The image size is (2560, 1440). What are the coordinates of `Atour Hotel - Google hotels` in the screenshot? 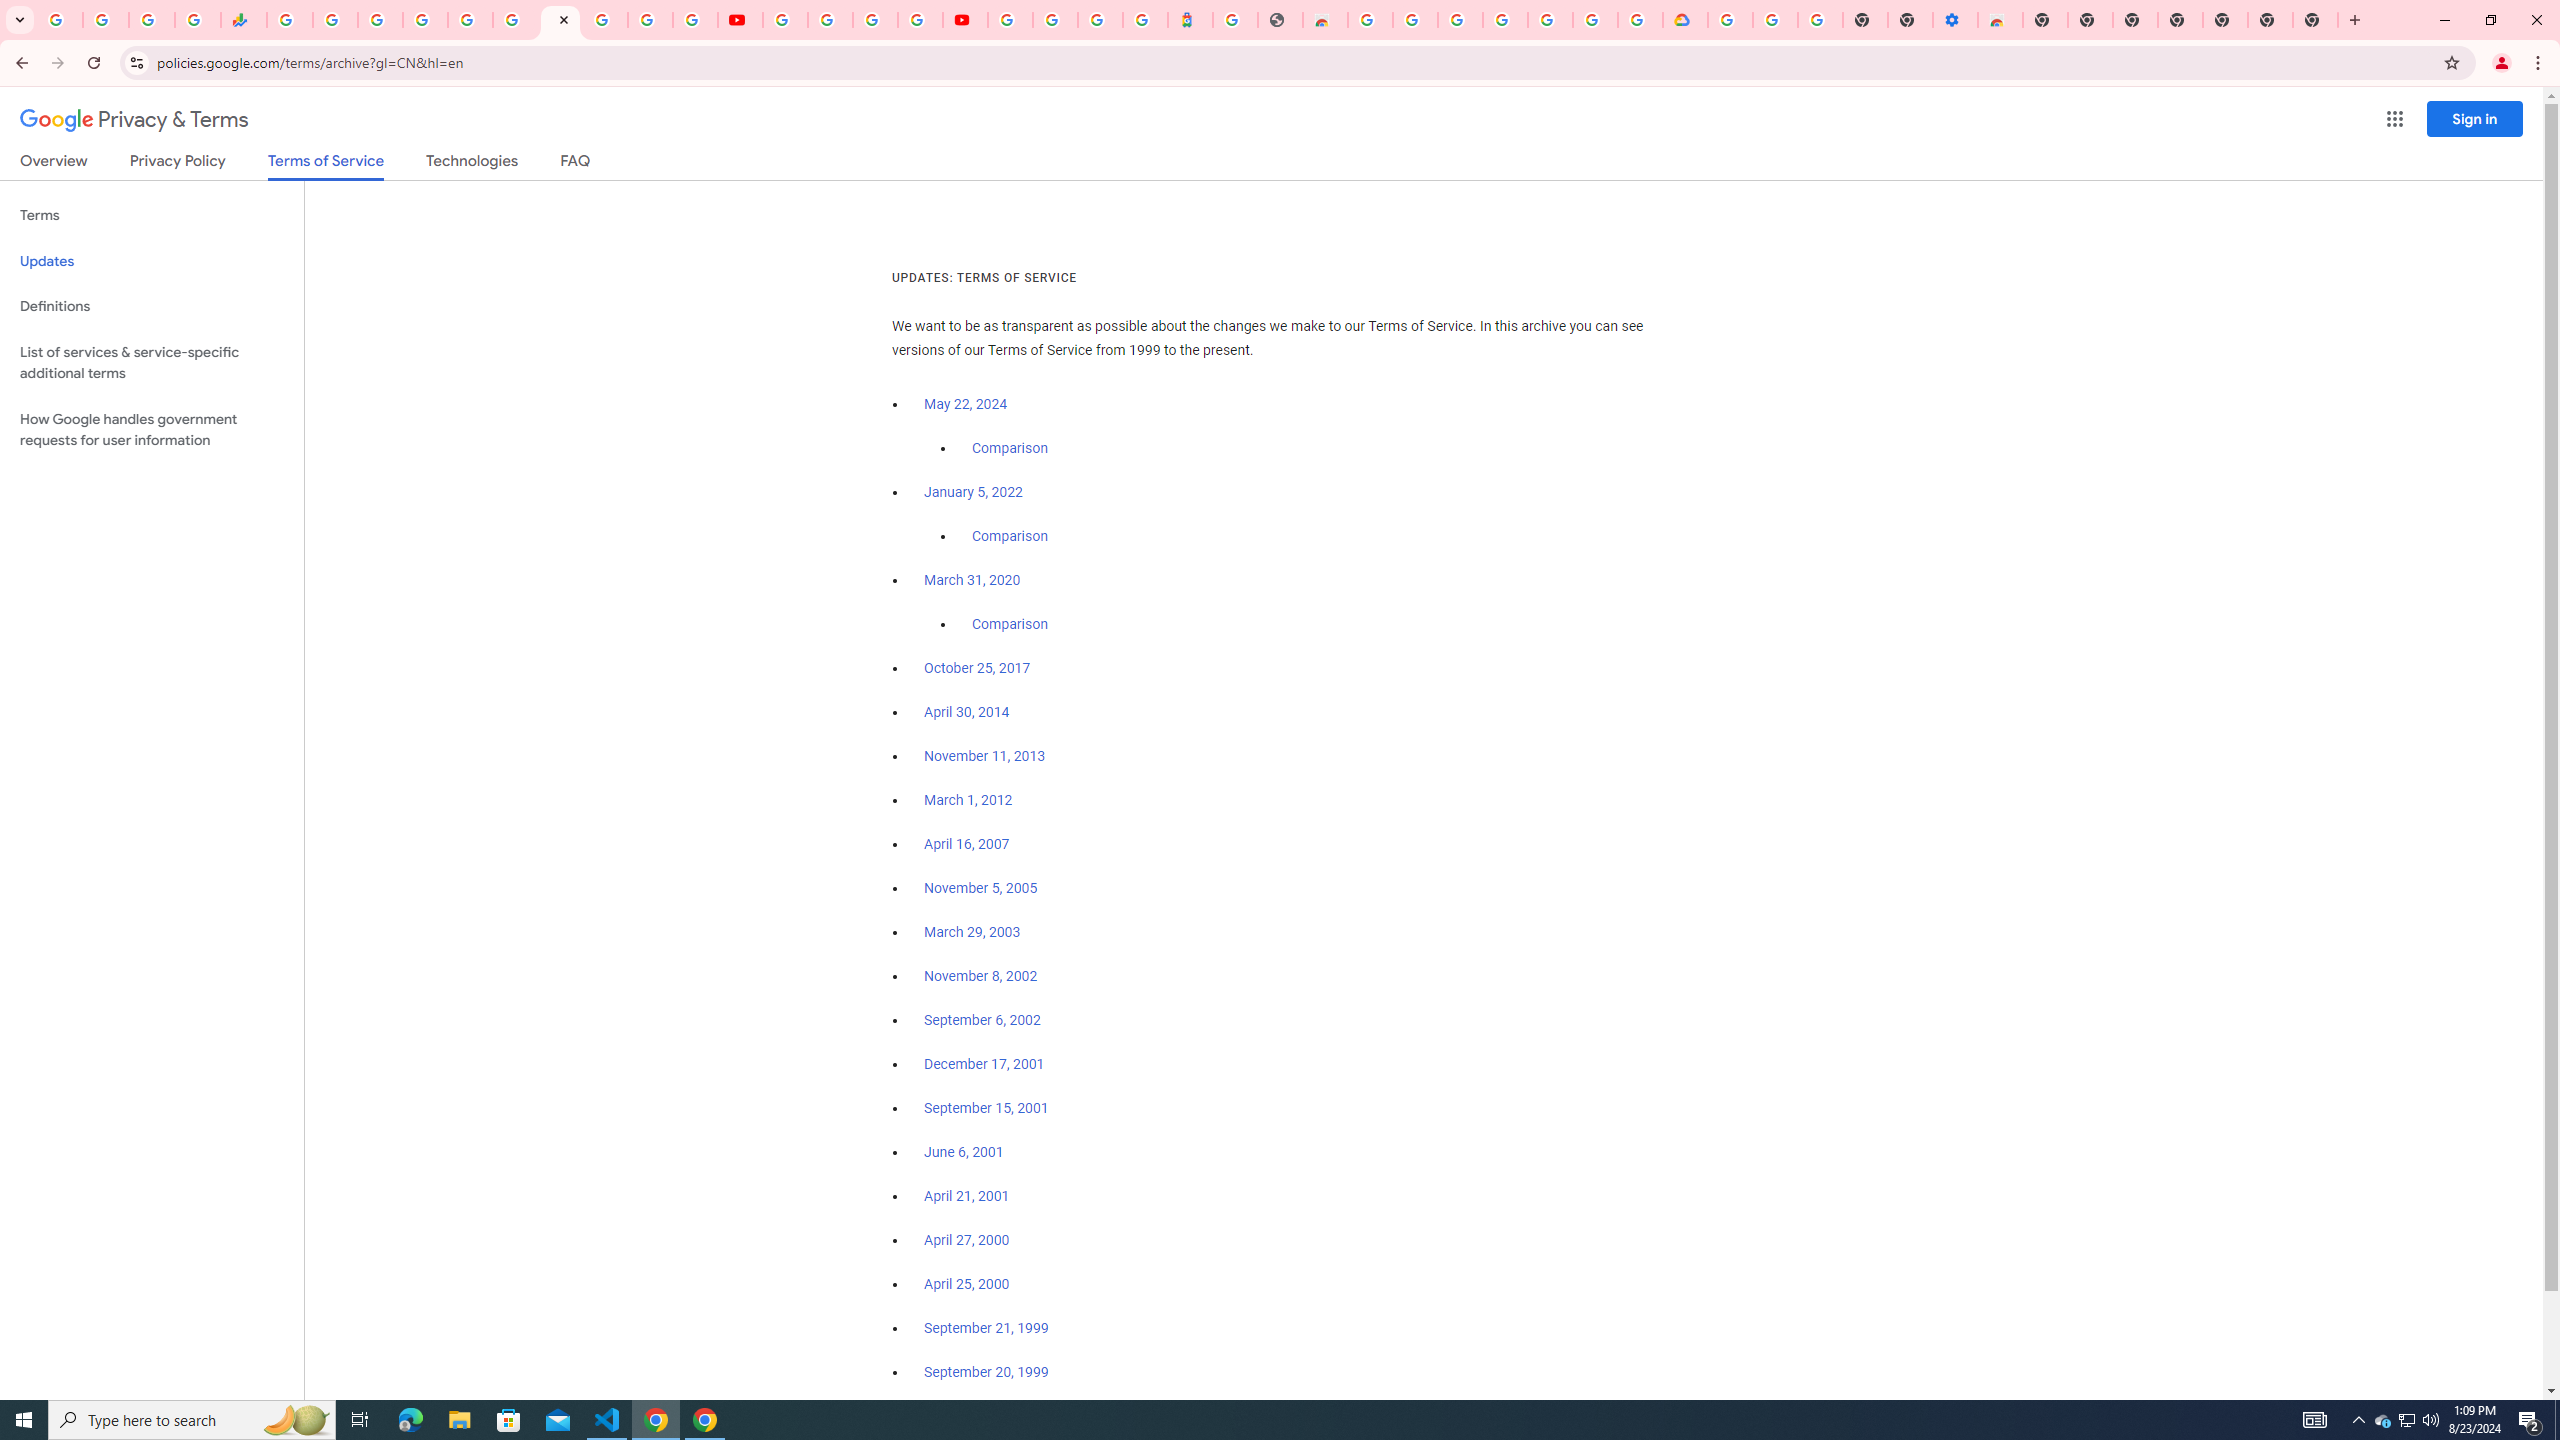 It's located at (1190, 20).